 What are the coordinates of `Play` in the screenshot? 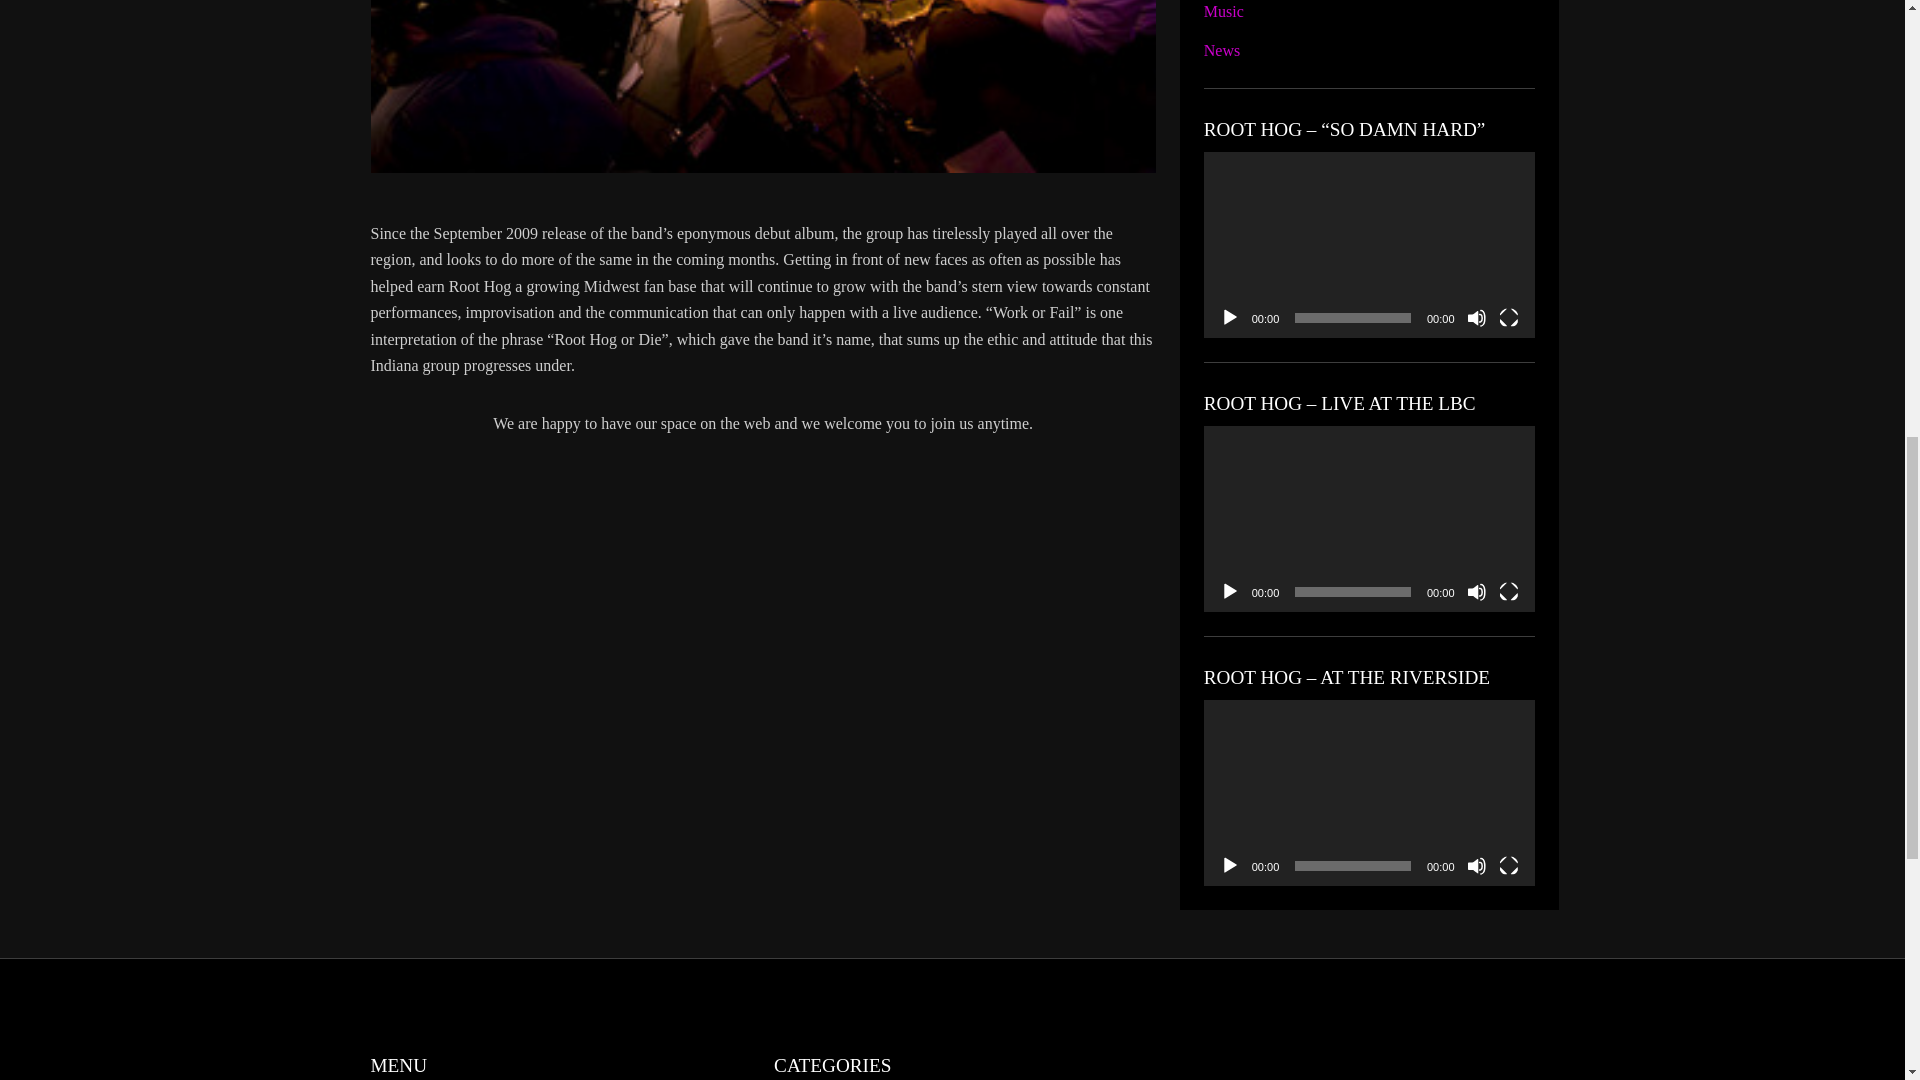 It's located at (1230, 592).